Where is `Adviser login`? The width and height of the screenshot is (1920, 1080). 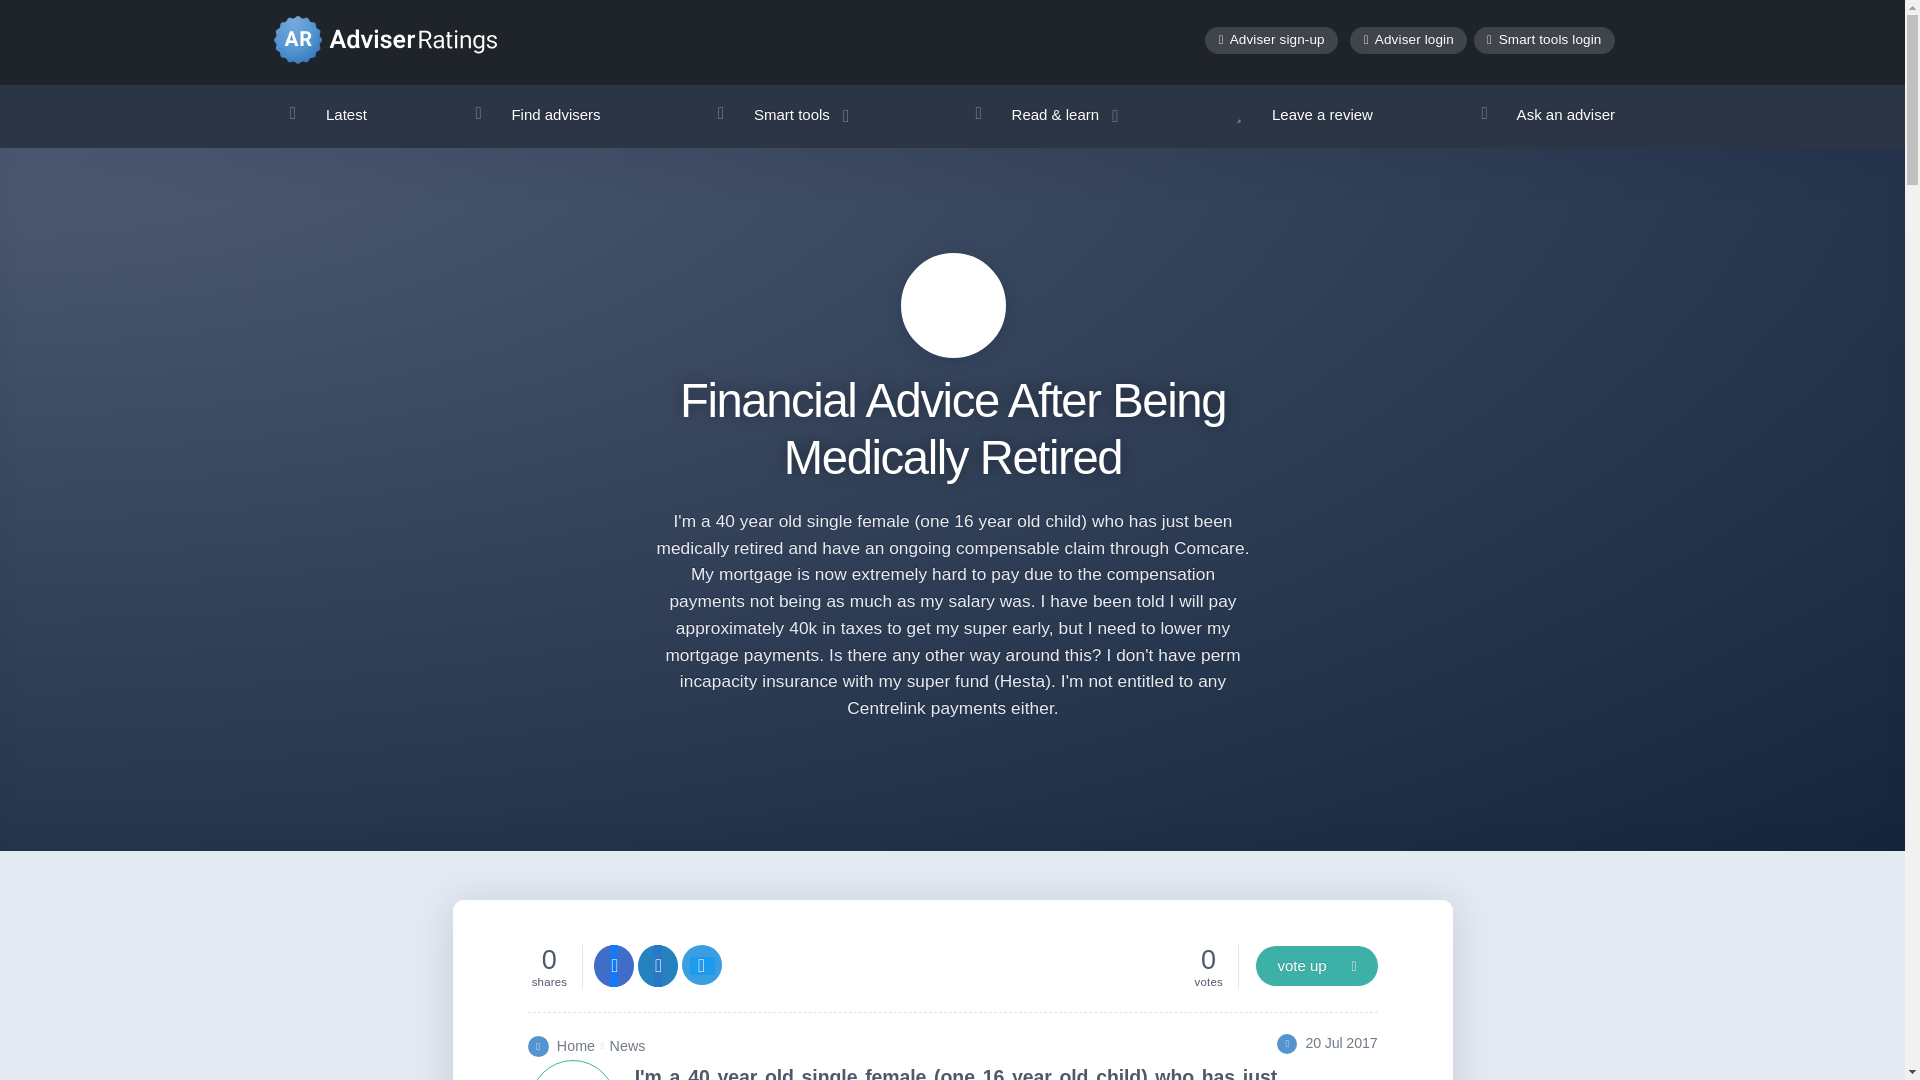 Adviser login is located at coordinates (1408, 39).